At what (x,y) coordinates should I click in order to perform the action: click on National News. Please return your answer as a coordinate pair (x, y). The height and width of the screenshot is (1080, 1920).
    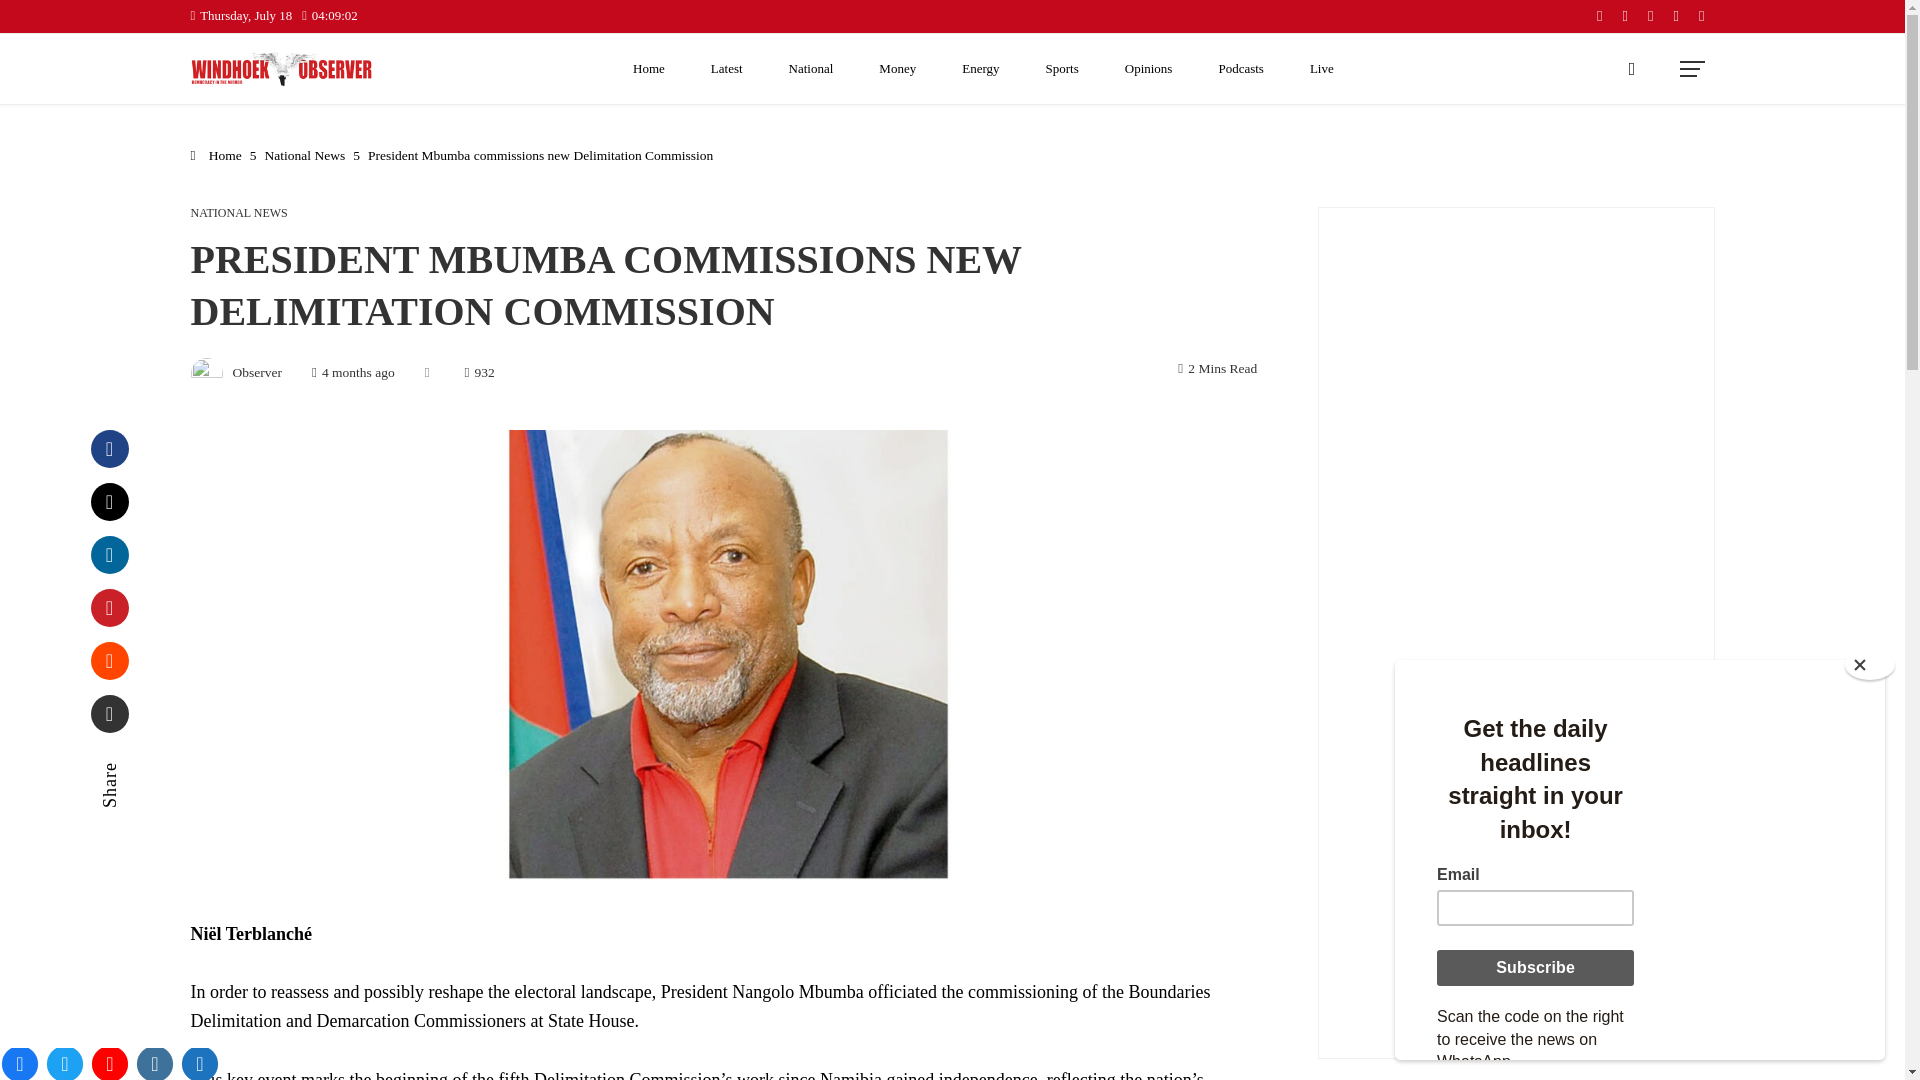
    Looking at the image, I should click on (304, 155).